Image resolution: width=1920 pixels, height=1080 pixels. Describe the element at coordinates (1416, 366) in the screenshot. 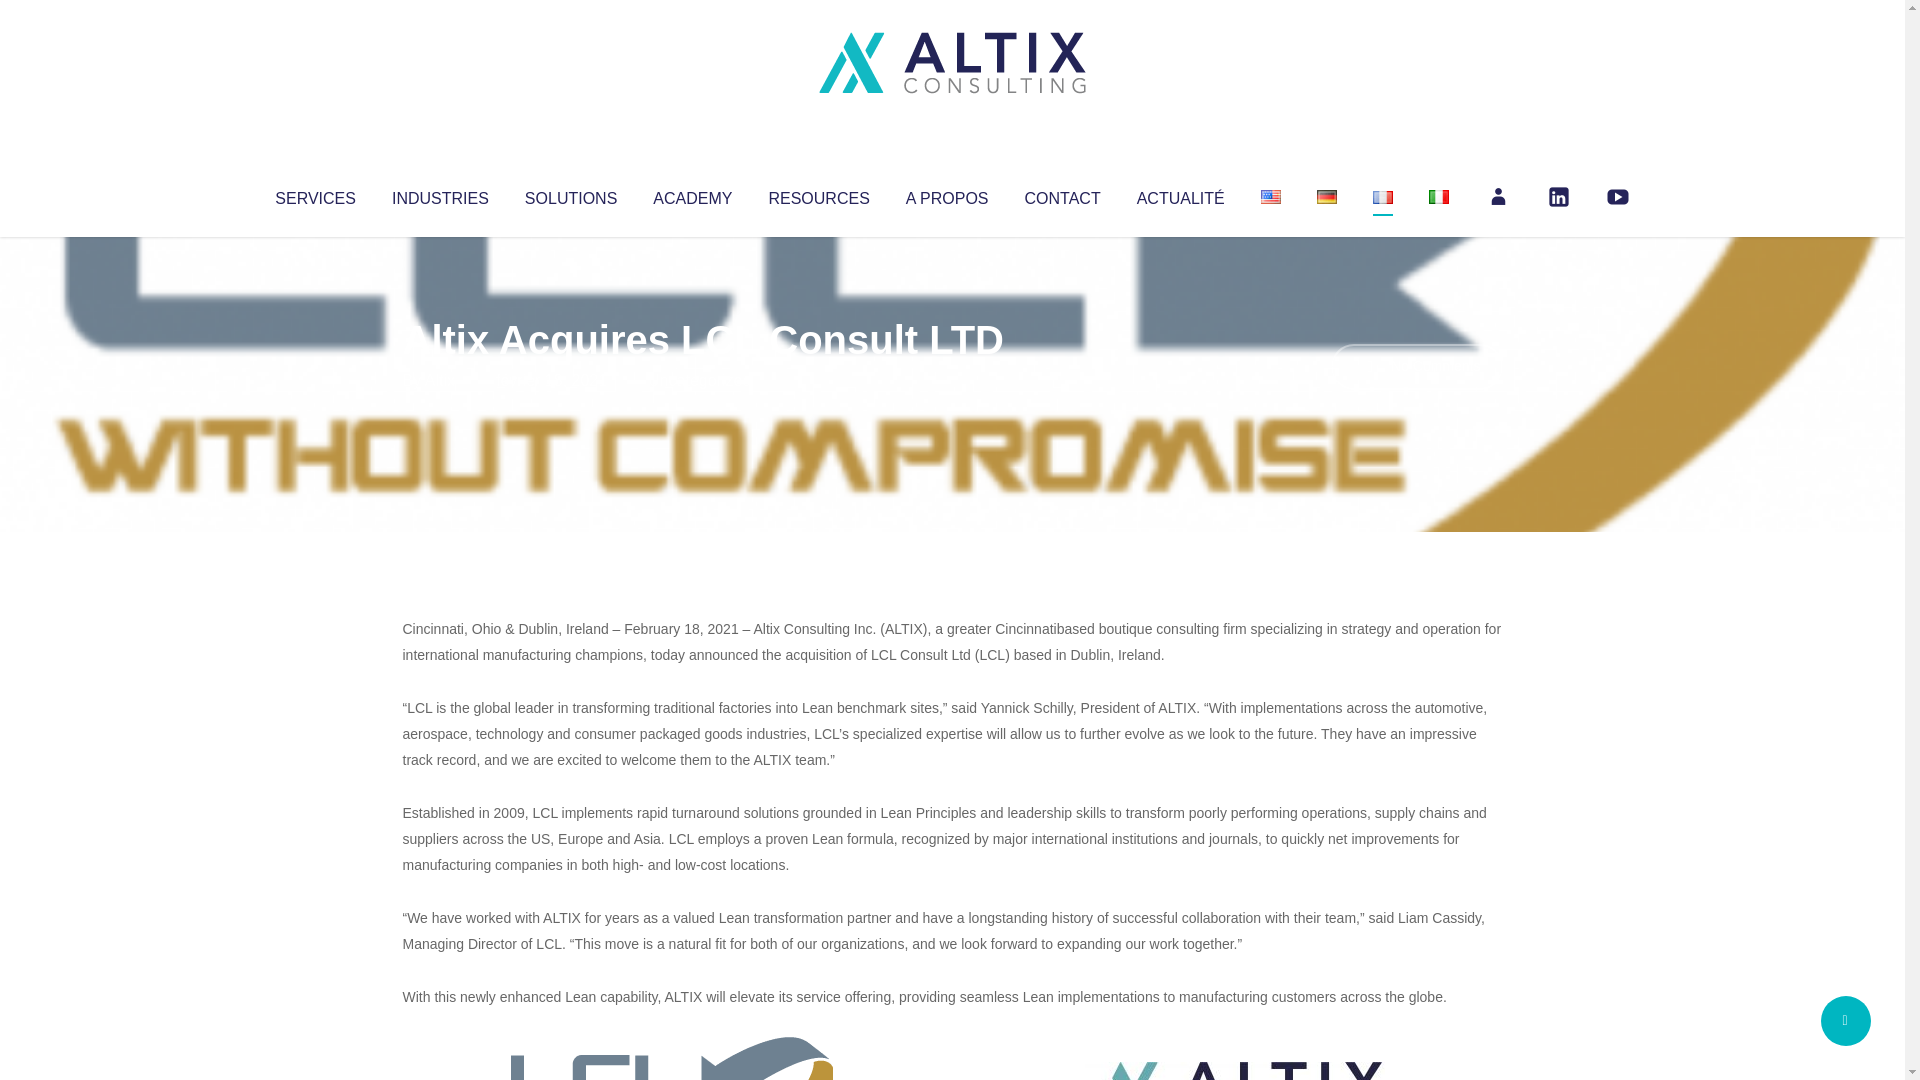

I see `No Comments` at that location.